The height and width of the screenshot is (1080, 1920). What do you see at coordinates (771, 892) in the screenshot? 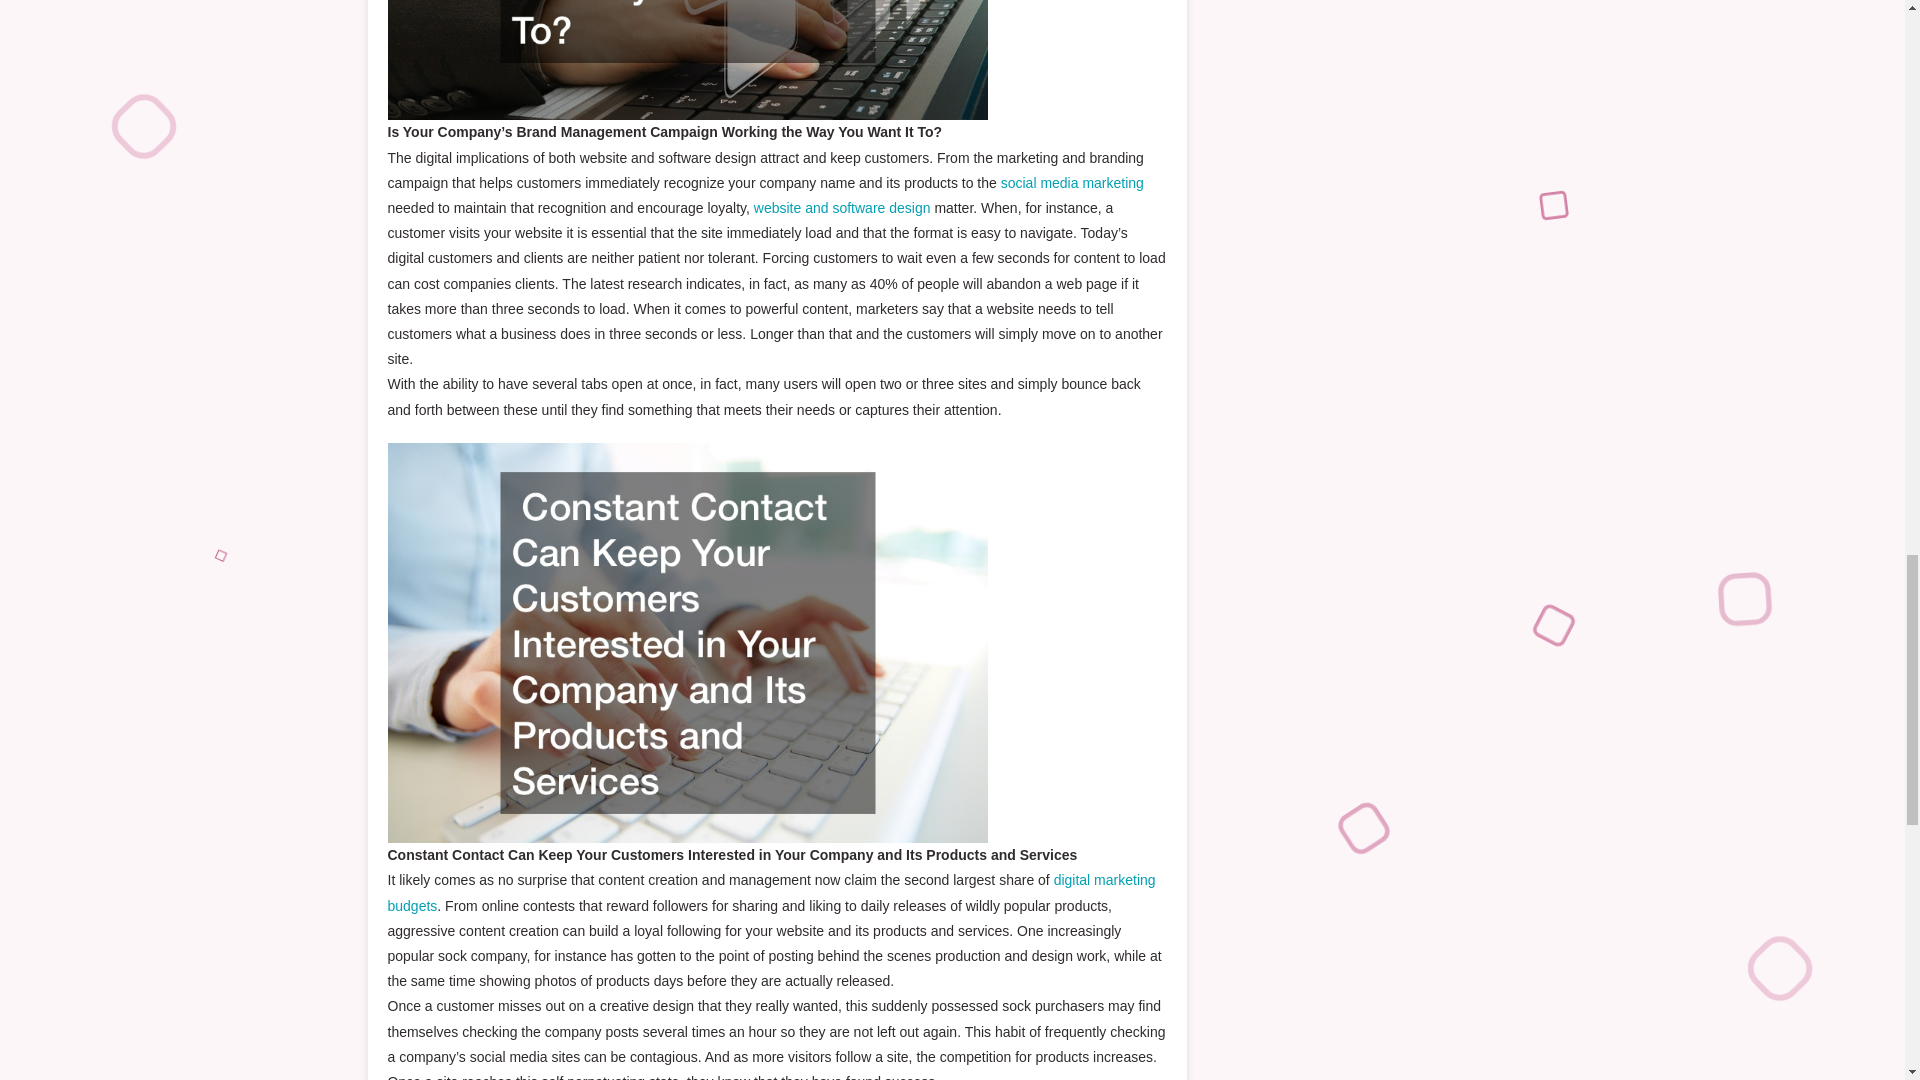
I see `For more on Software development` at bounding box center [771, 892].